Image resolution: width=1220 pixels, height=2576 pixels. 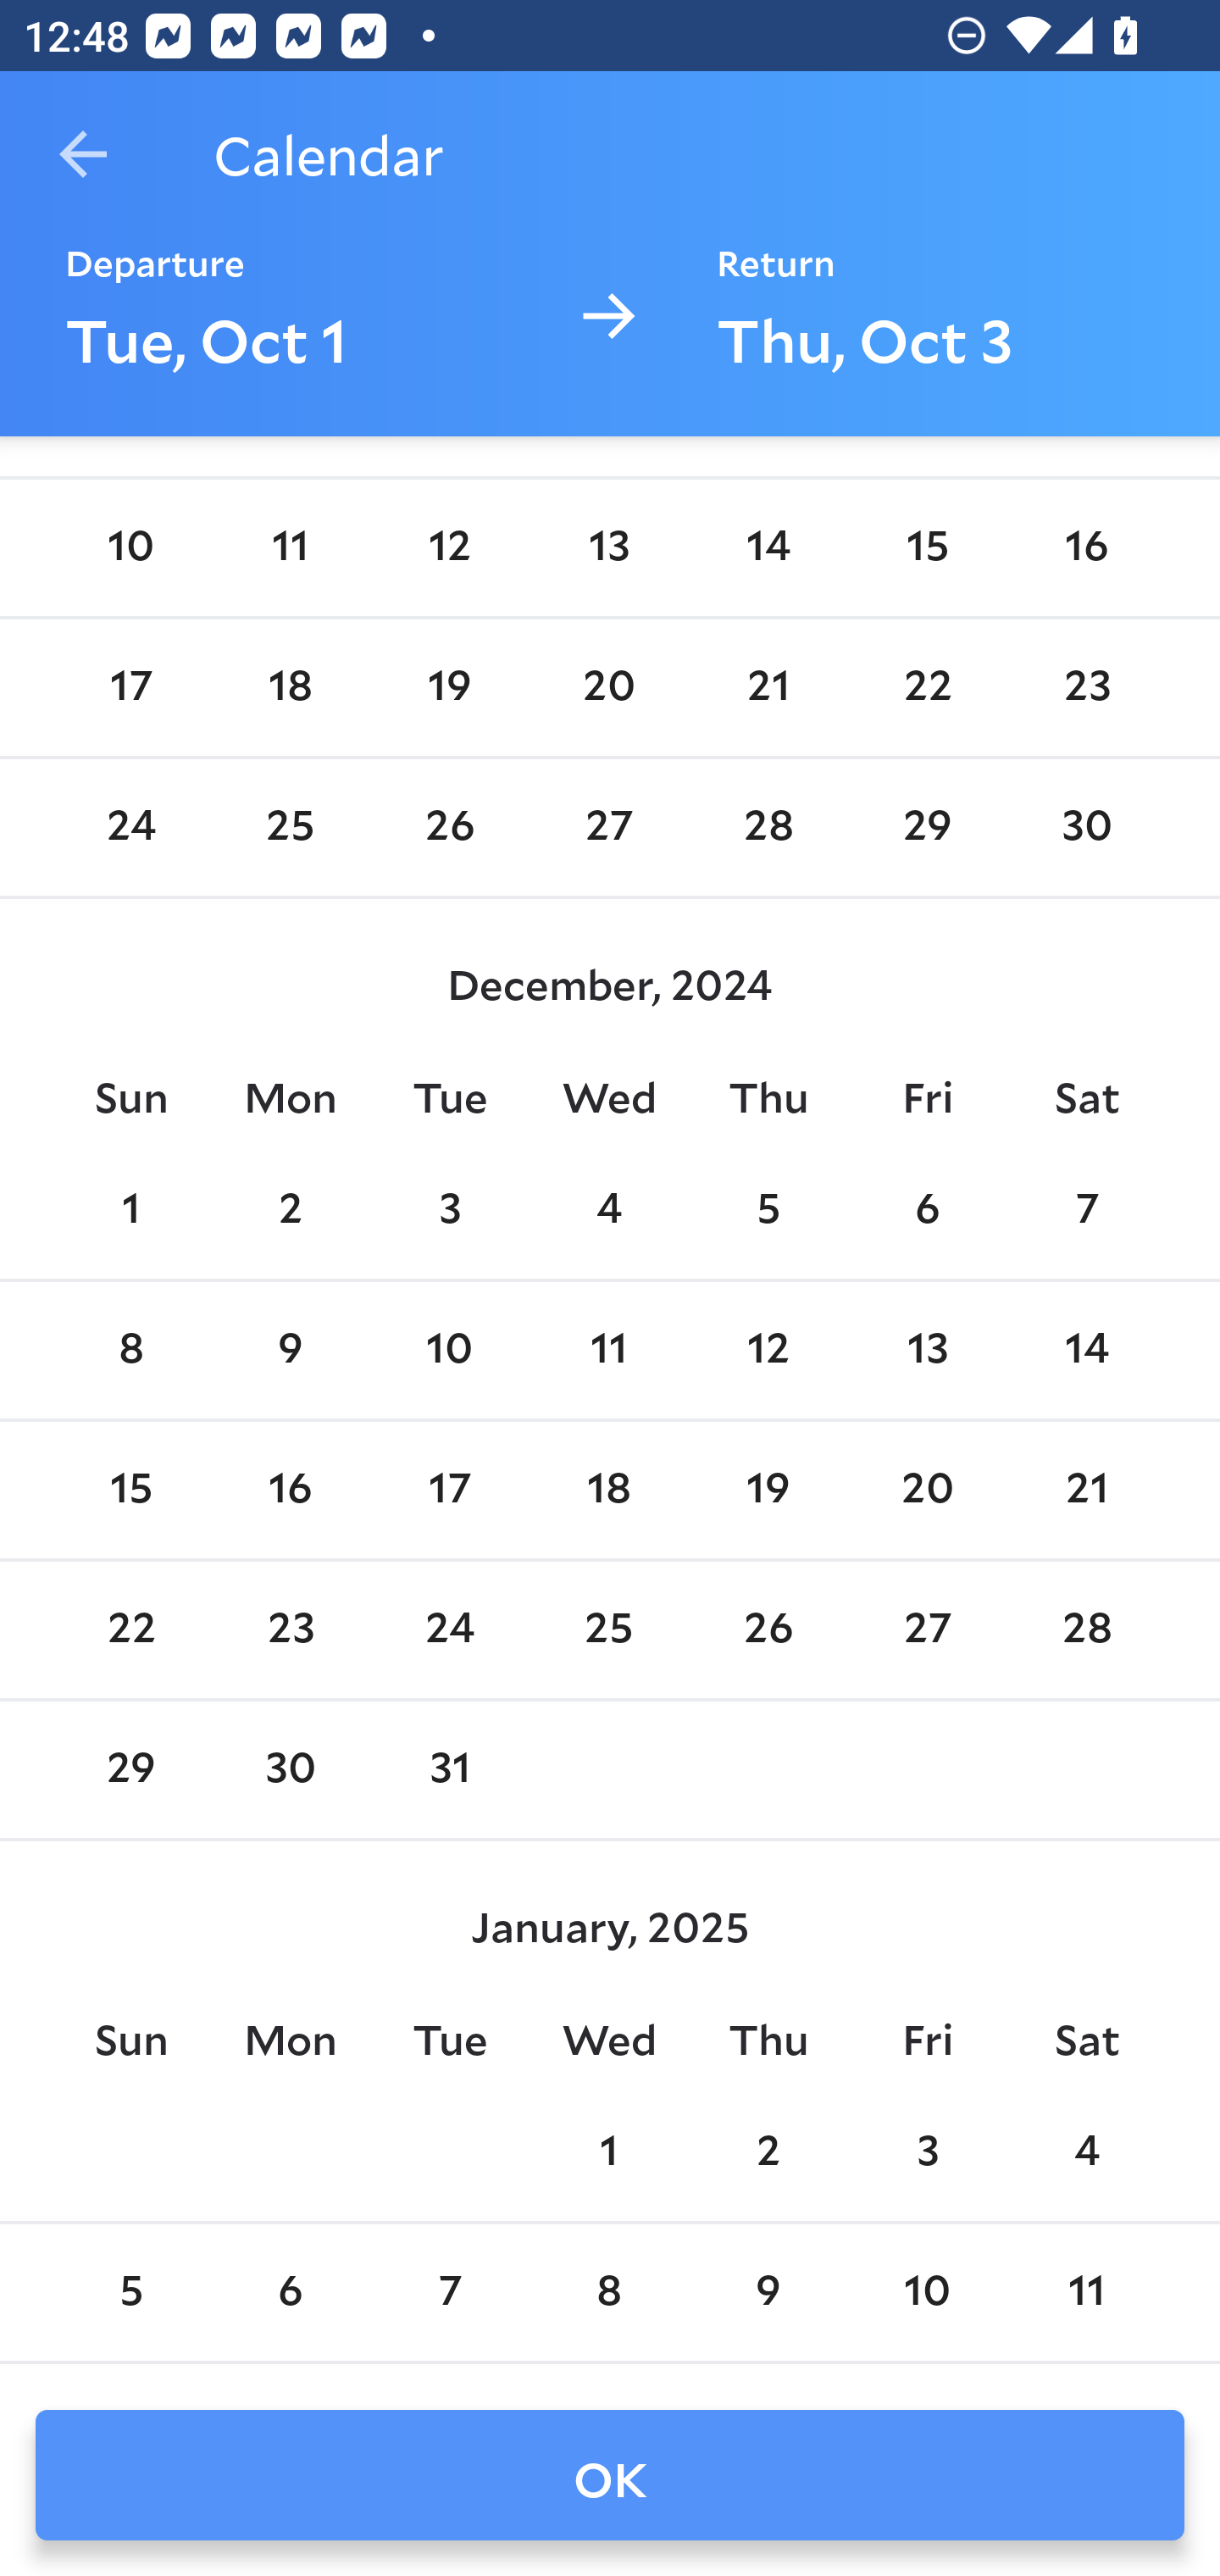 I want to click on 25, so click(x=291, y=826).